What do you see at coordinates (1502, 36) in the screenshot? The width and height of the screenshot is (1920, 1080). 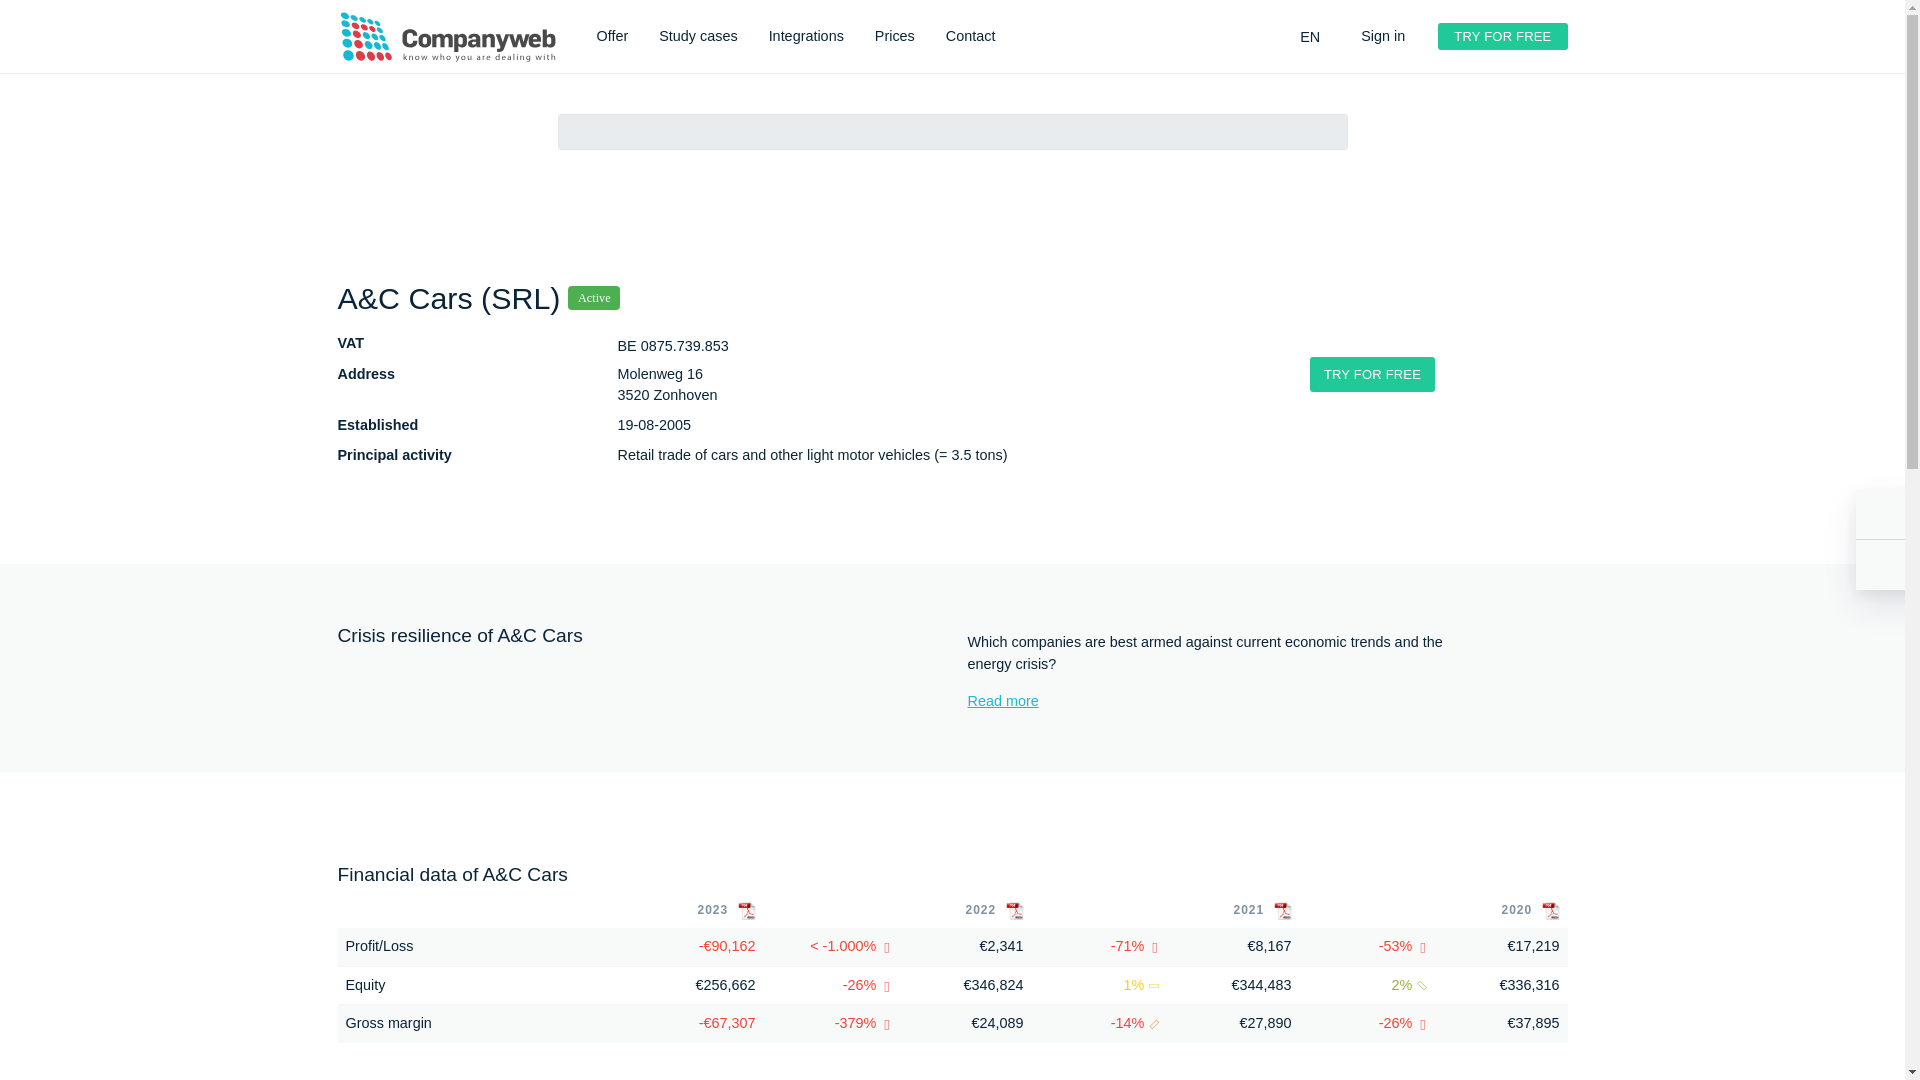 I see `TRY FOR FREE` at bounding box center [1502, 36].